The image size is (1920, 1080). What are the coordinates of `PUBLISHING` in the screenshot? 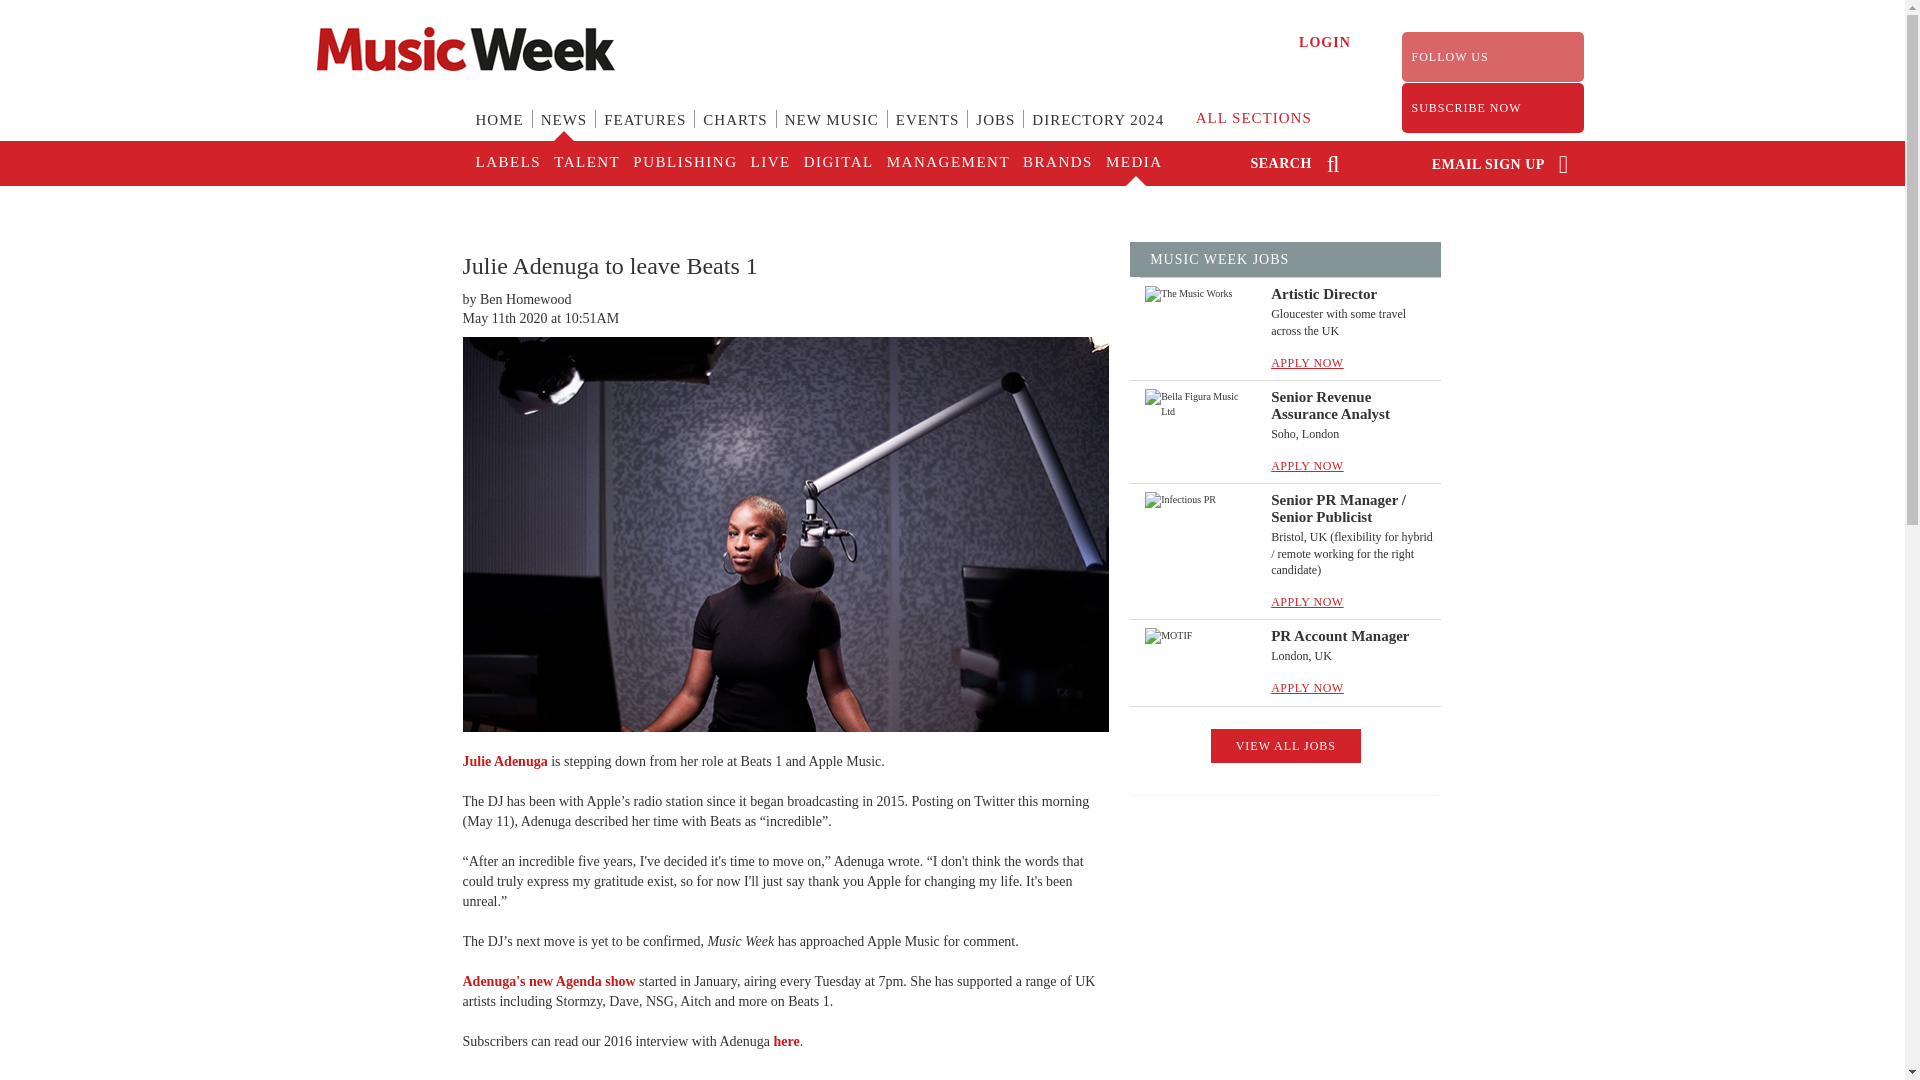 It's located at (683, 163).